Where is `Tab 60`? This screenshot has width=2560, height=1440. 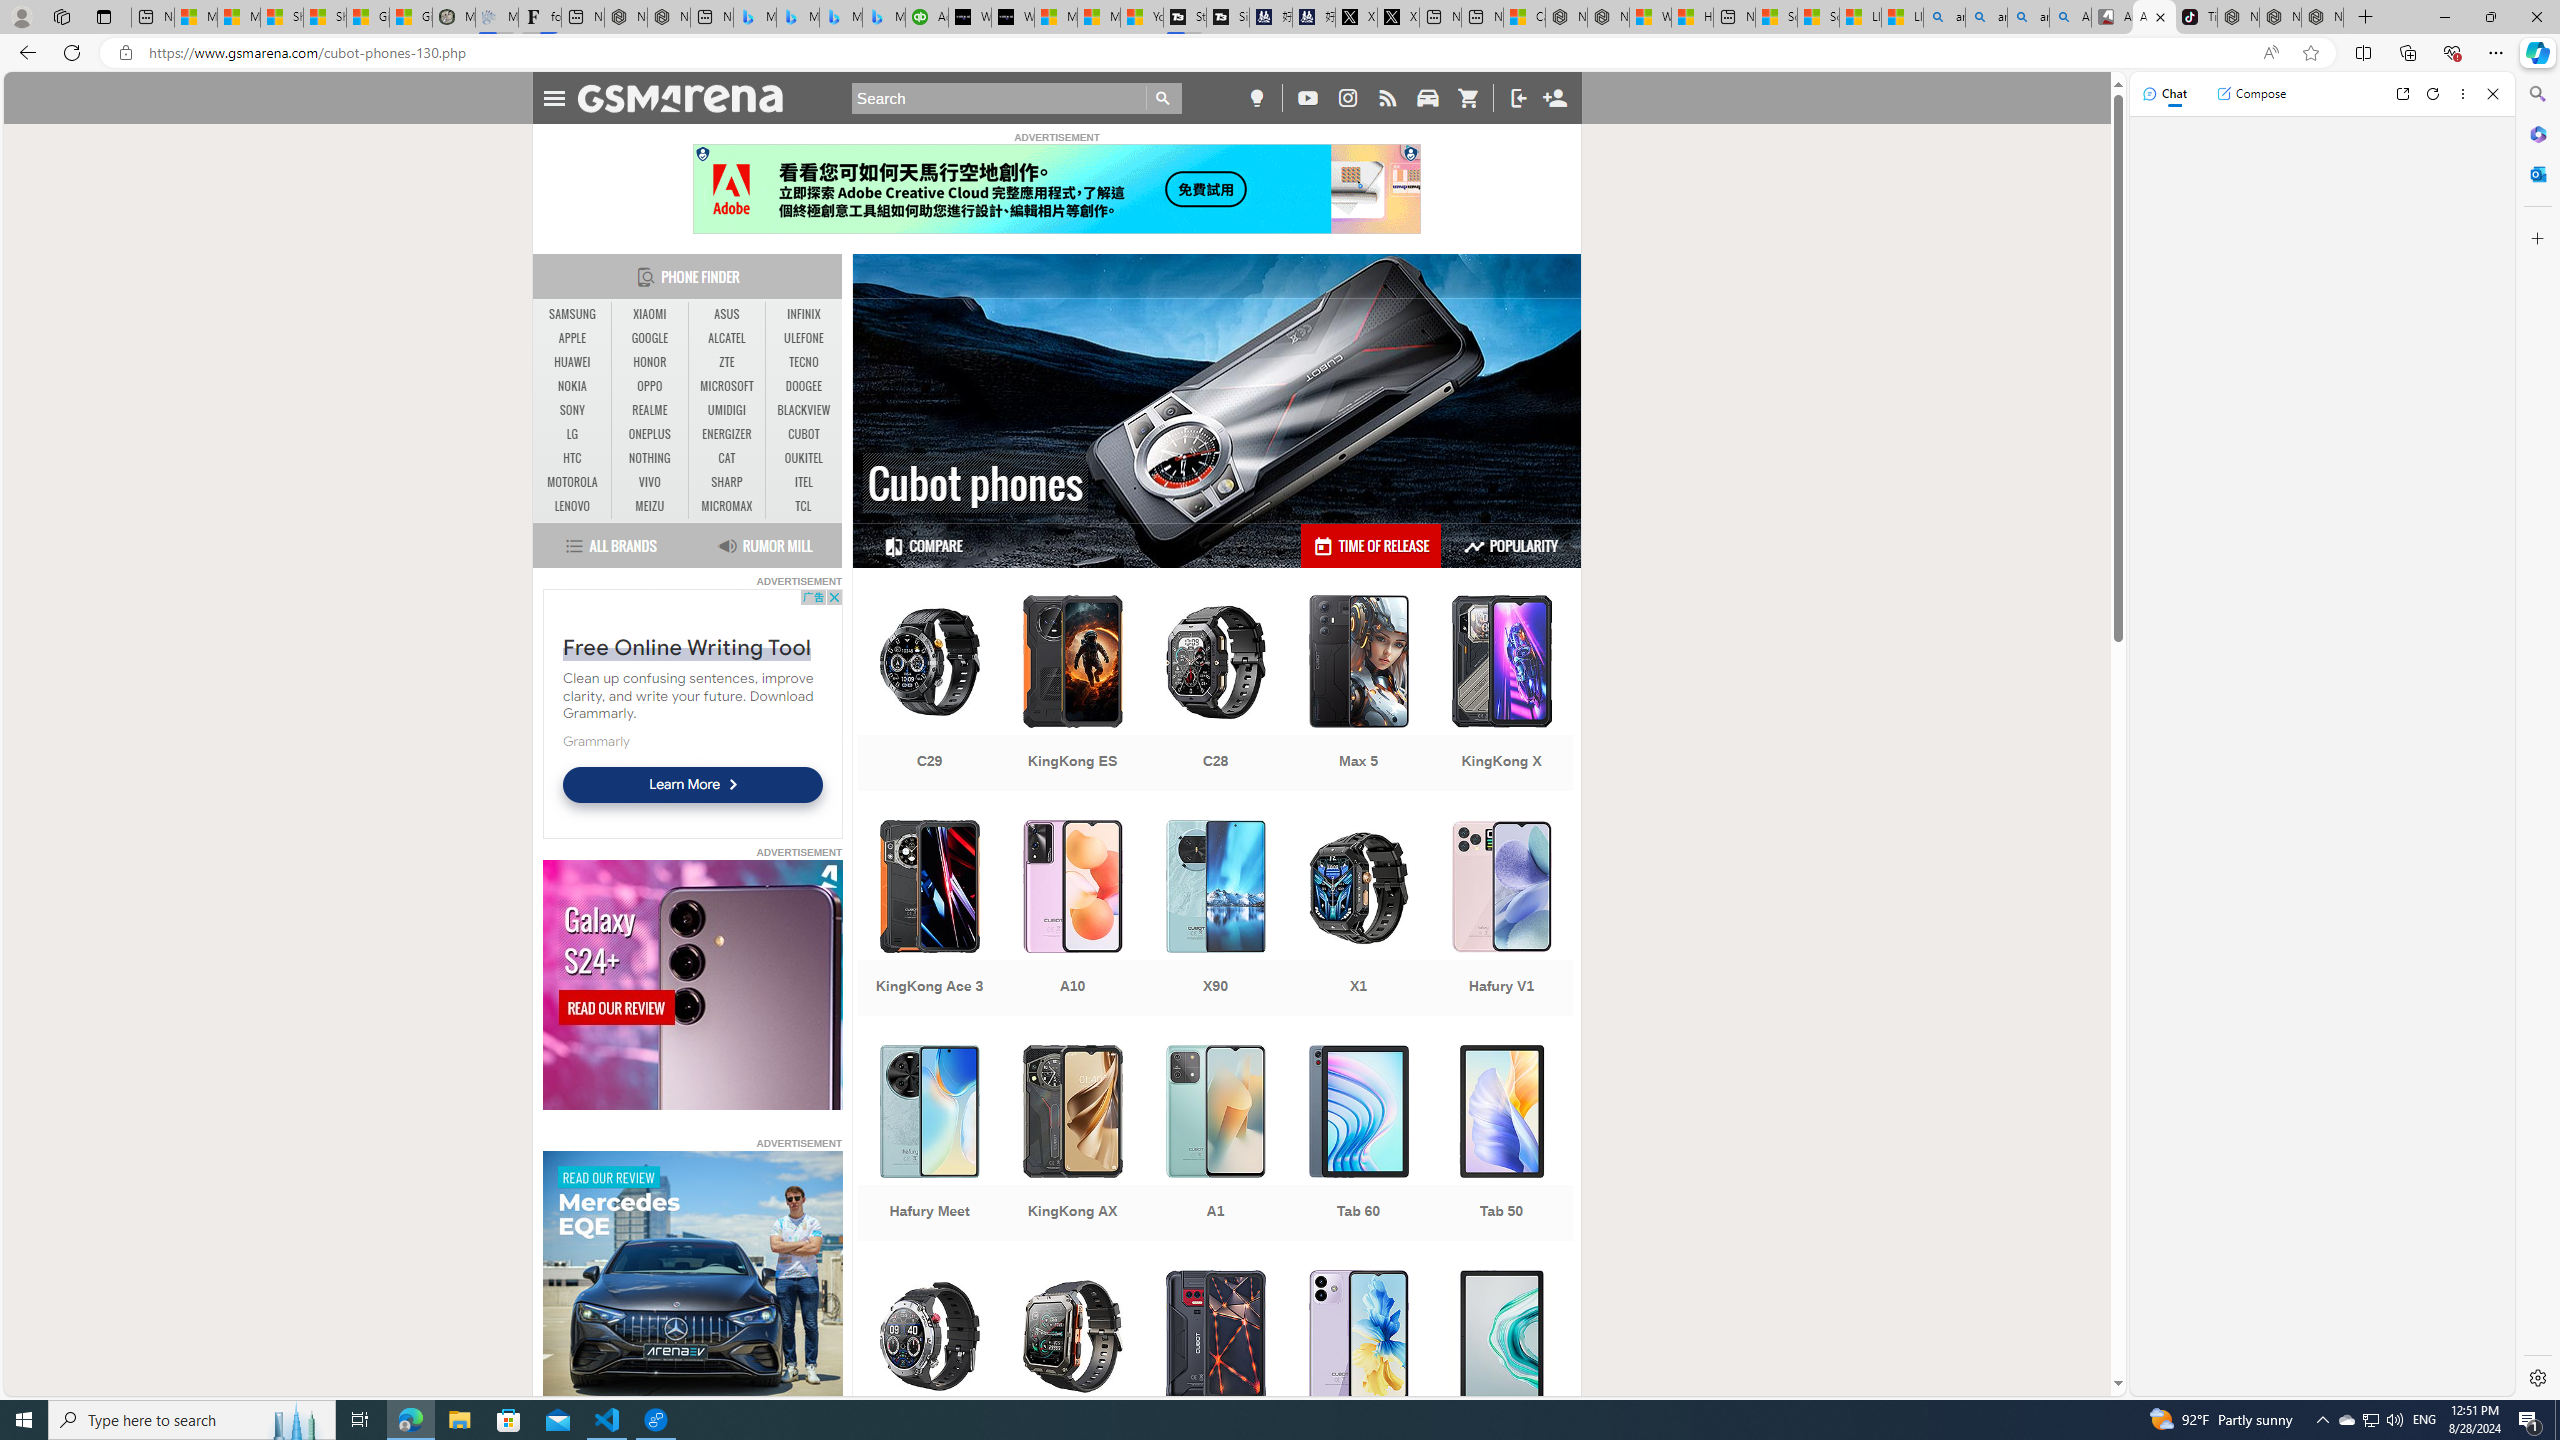 Tab 60 is located at coordinates (1359, 1145).